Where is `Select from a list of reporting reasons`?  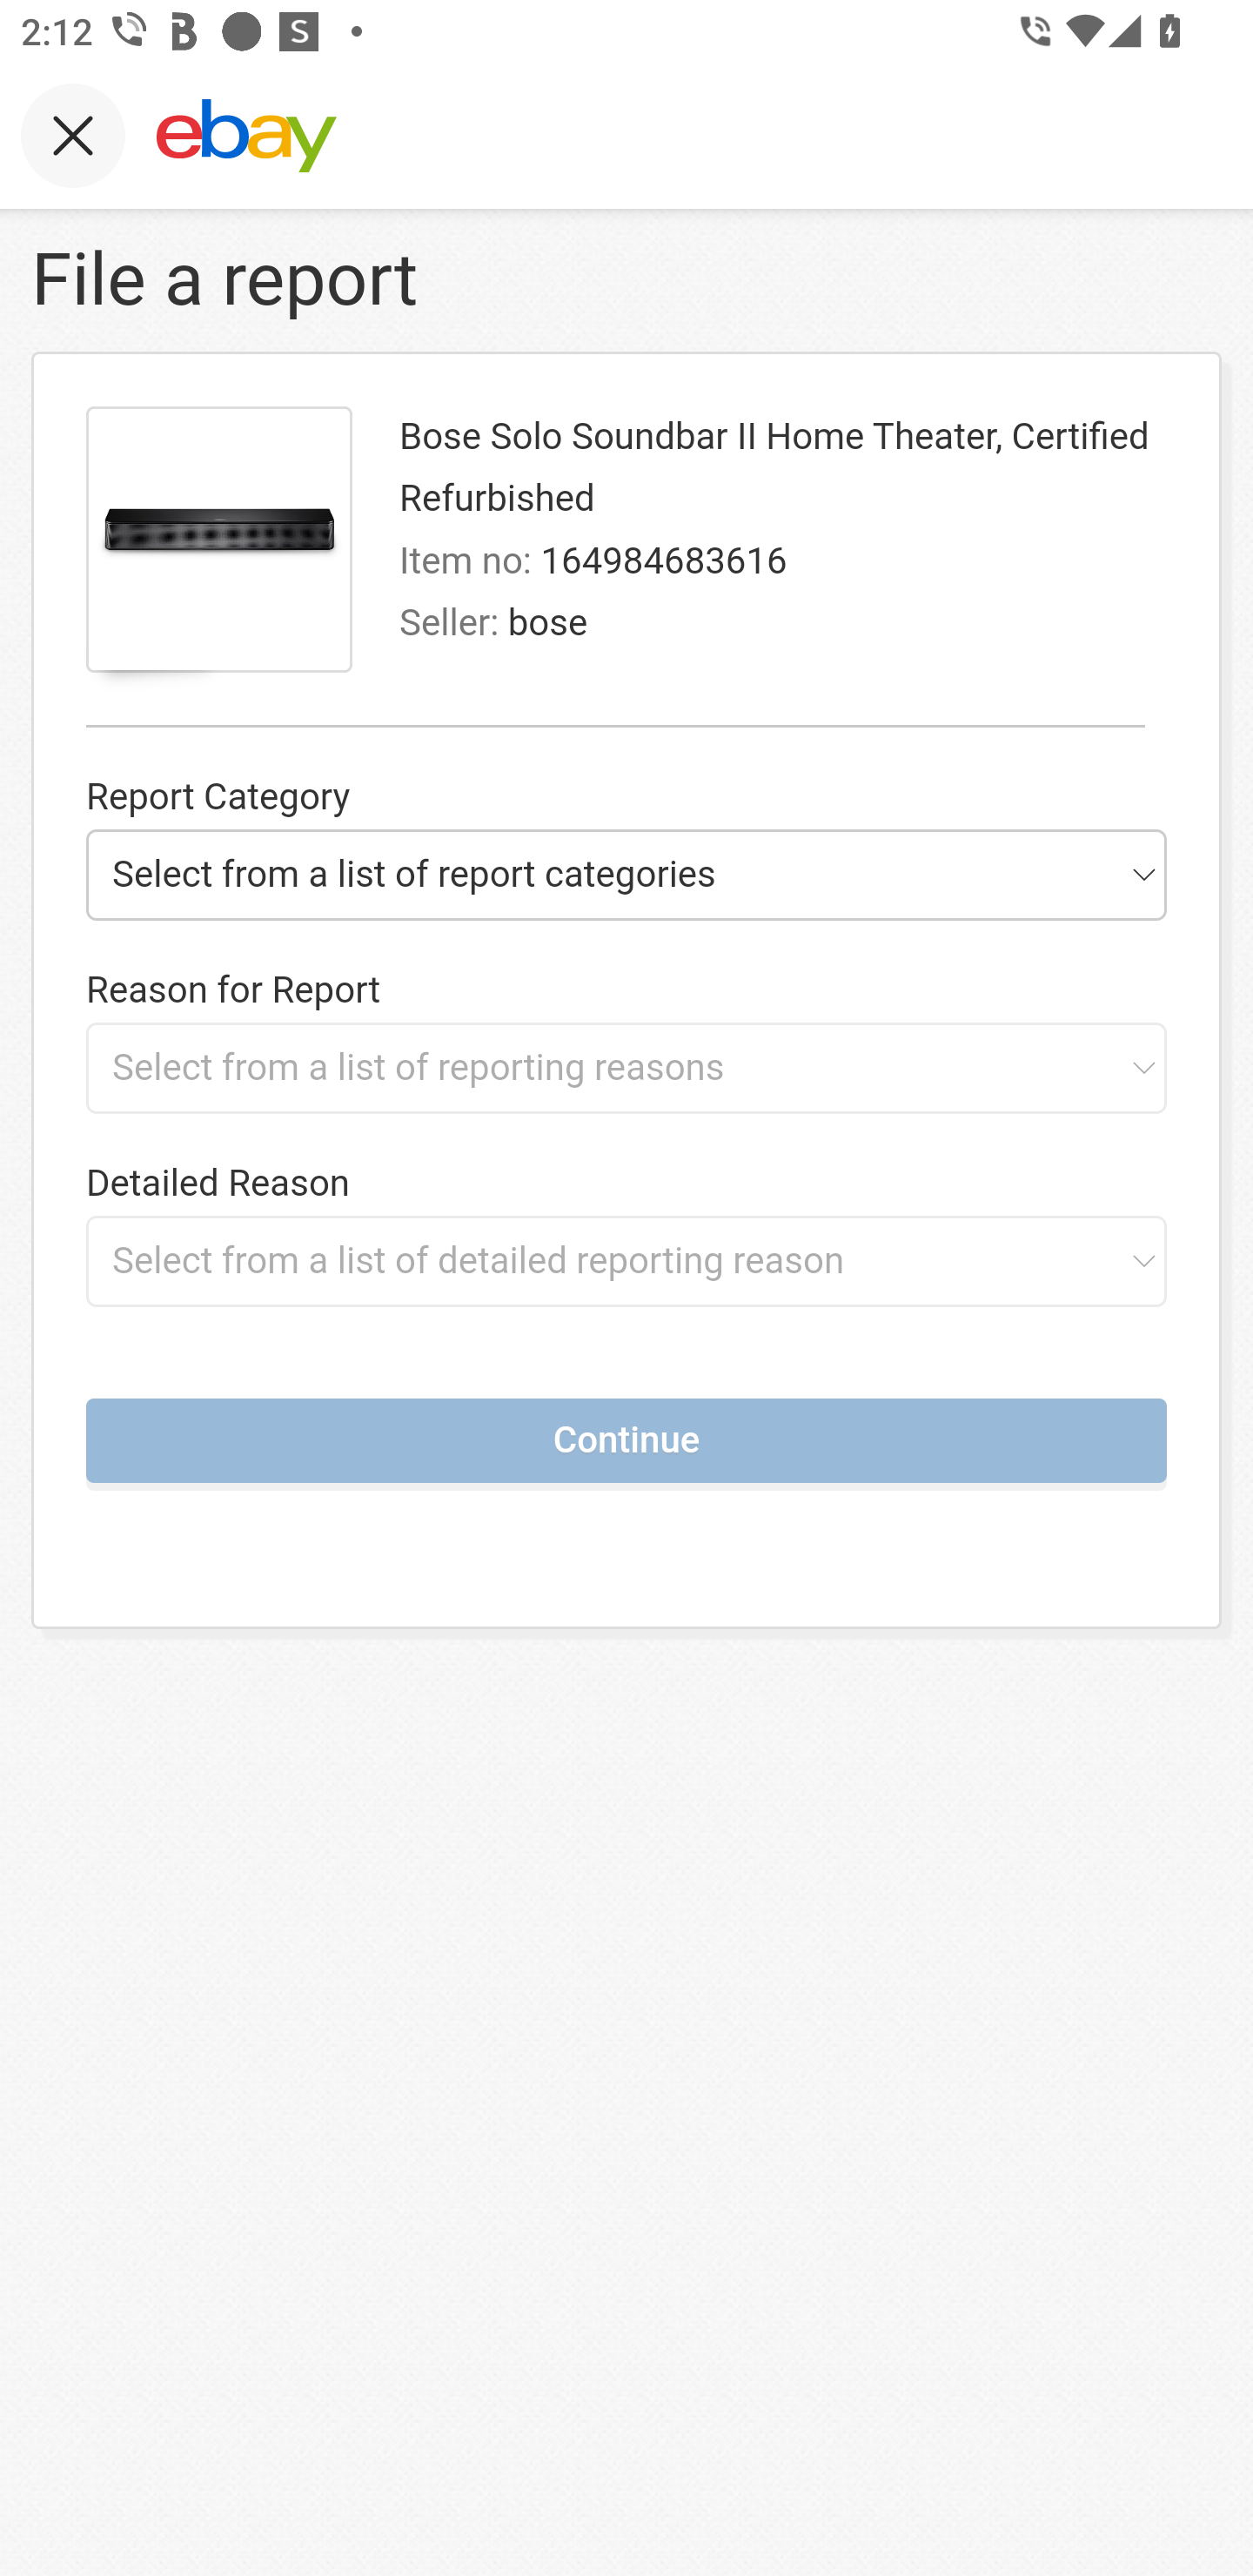 Select from a list of reporting reasons is located at coordinates (626, 1067).